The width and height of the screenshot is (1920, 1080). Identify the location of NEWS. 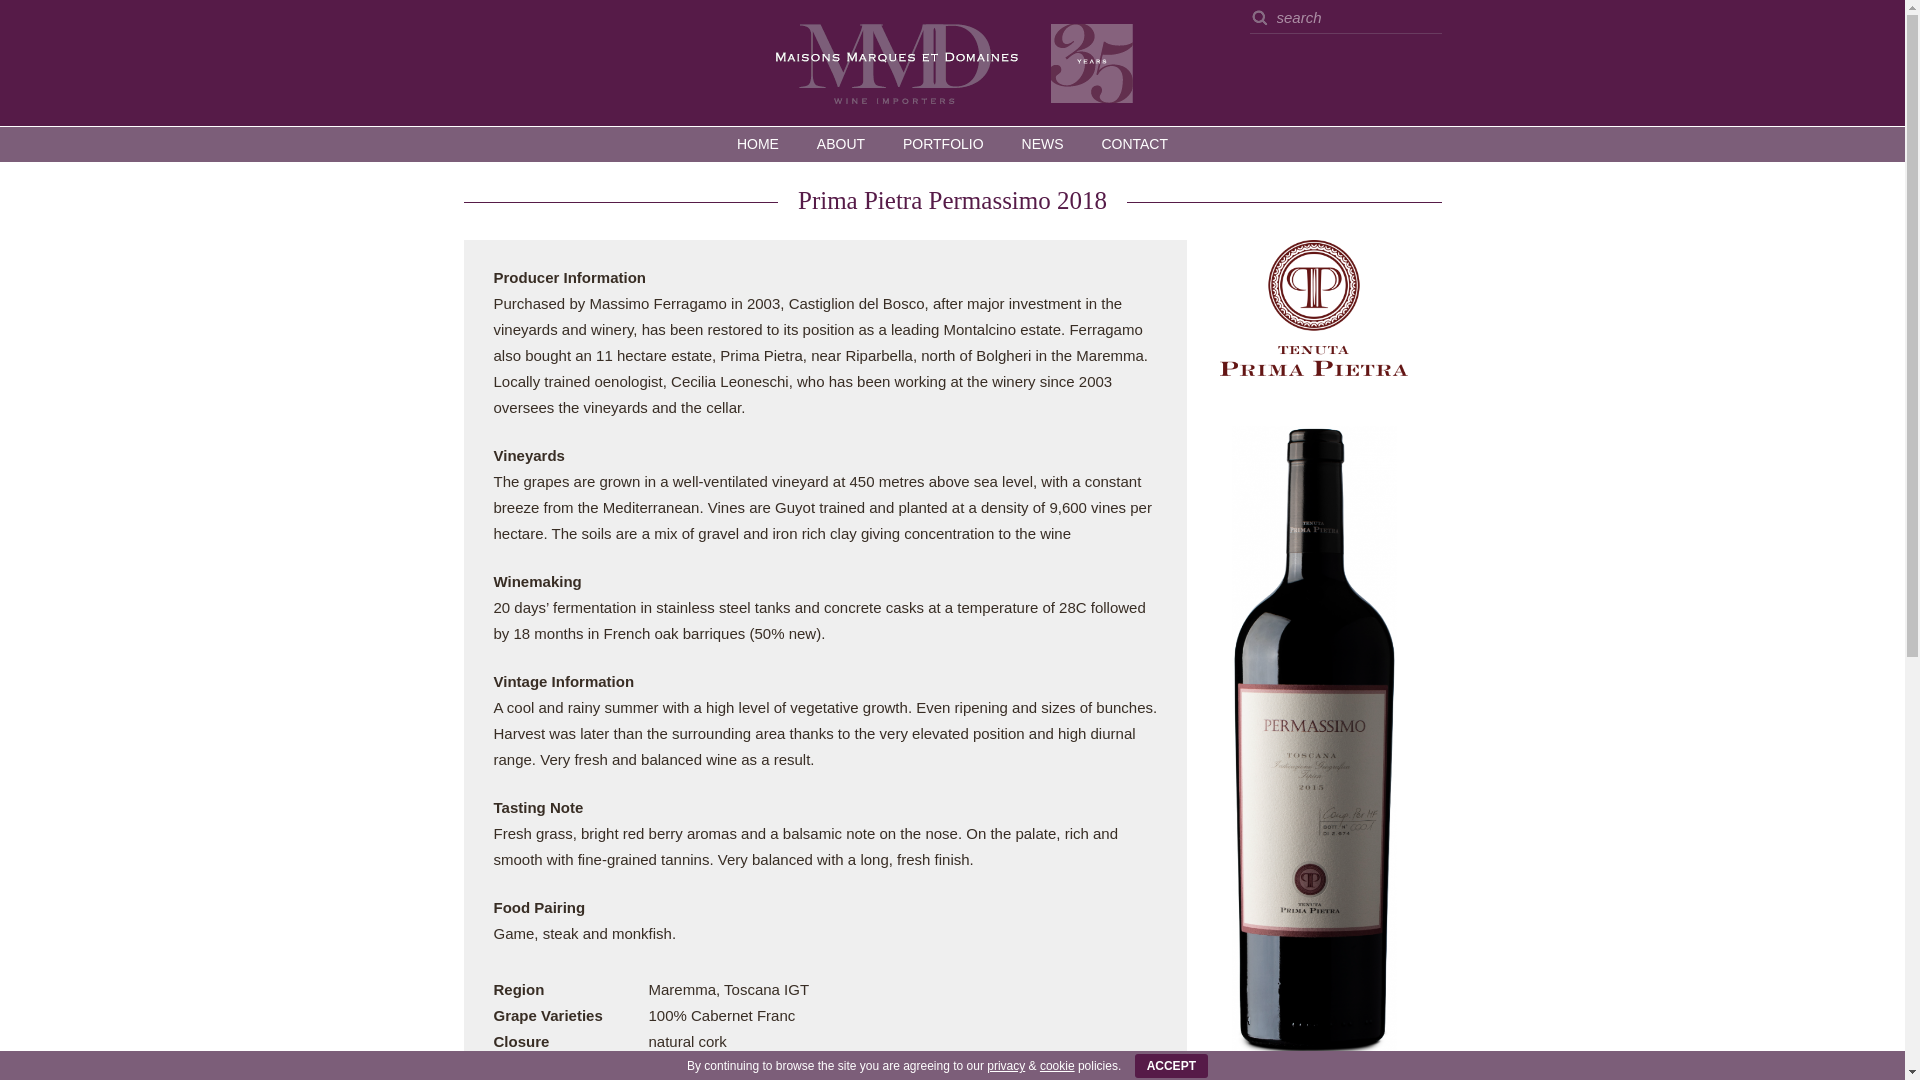
(1042, 144).